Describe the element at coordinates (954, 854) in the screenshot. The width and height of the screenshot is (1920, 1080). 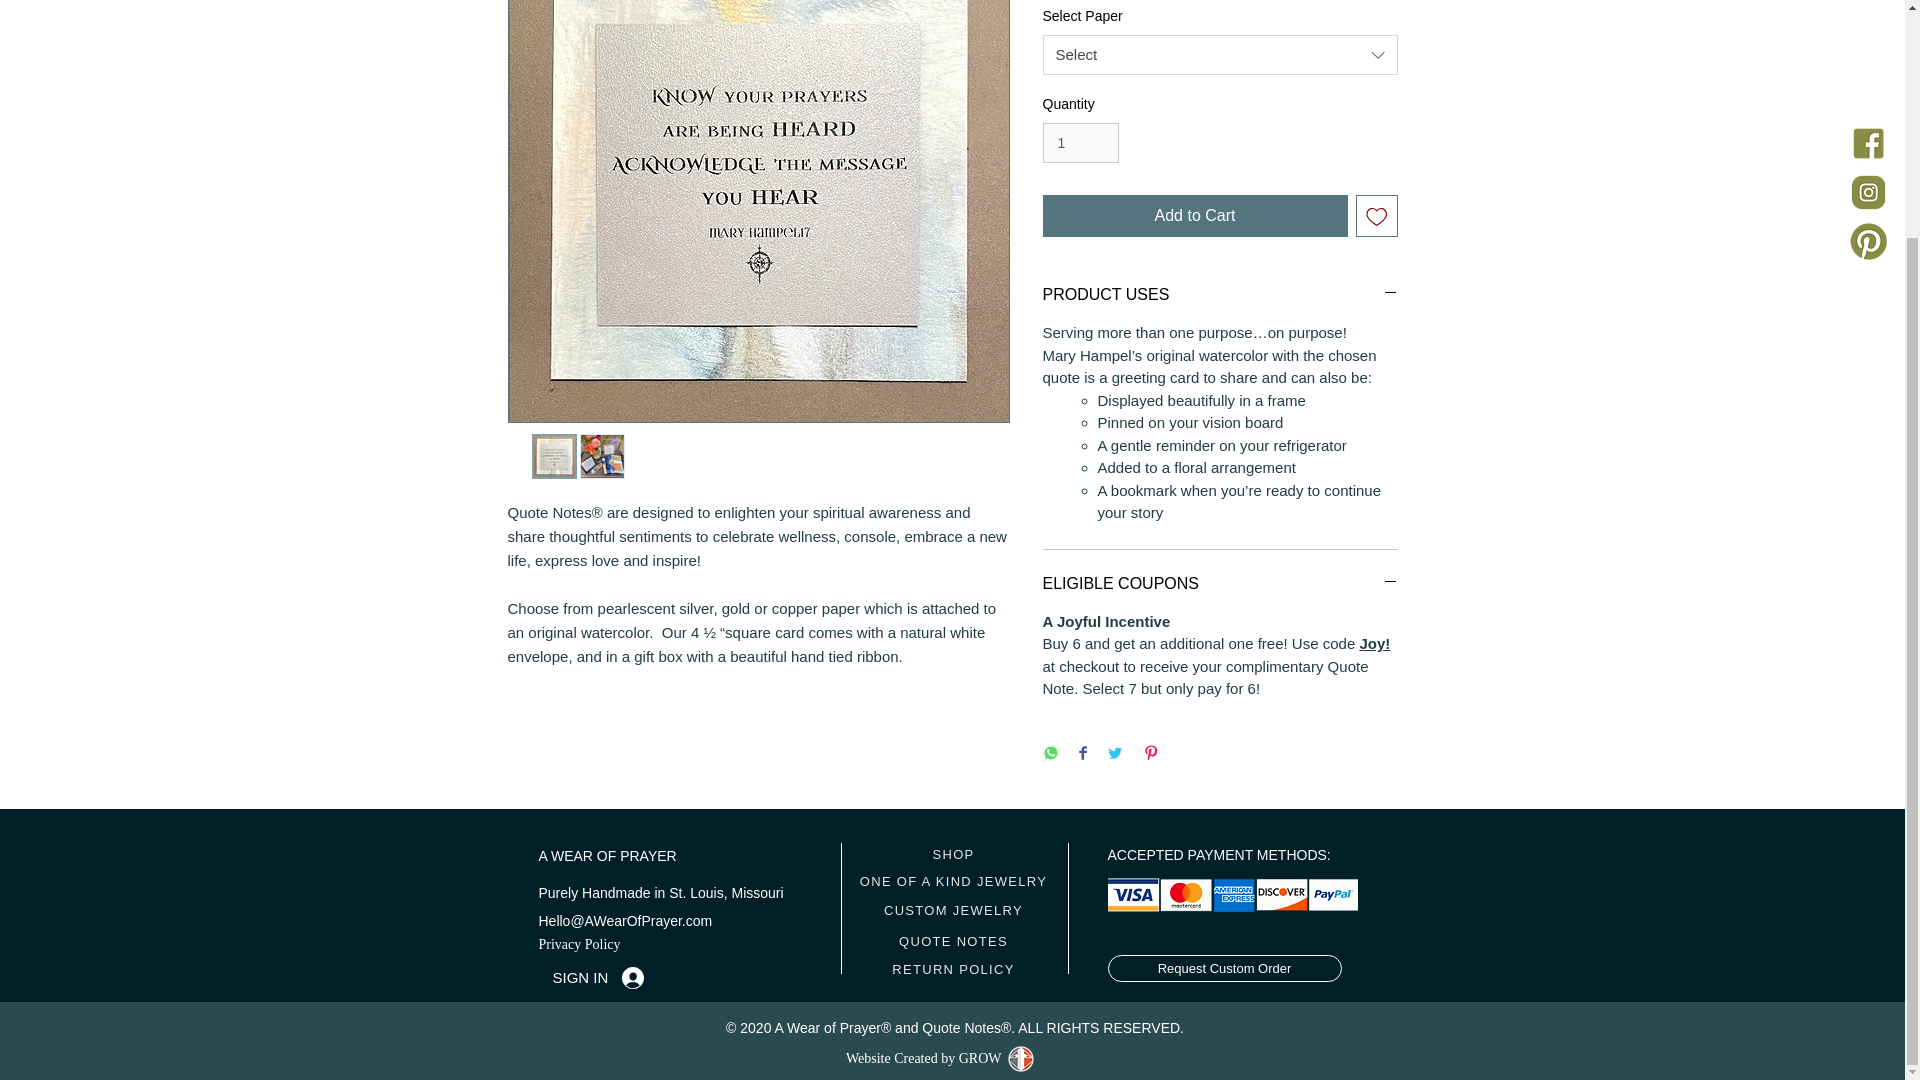
I see `SHOP` at that location.